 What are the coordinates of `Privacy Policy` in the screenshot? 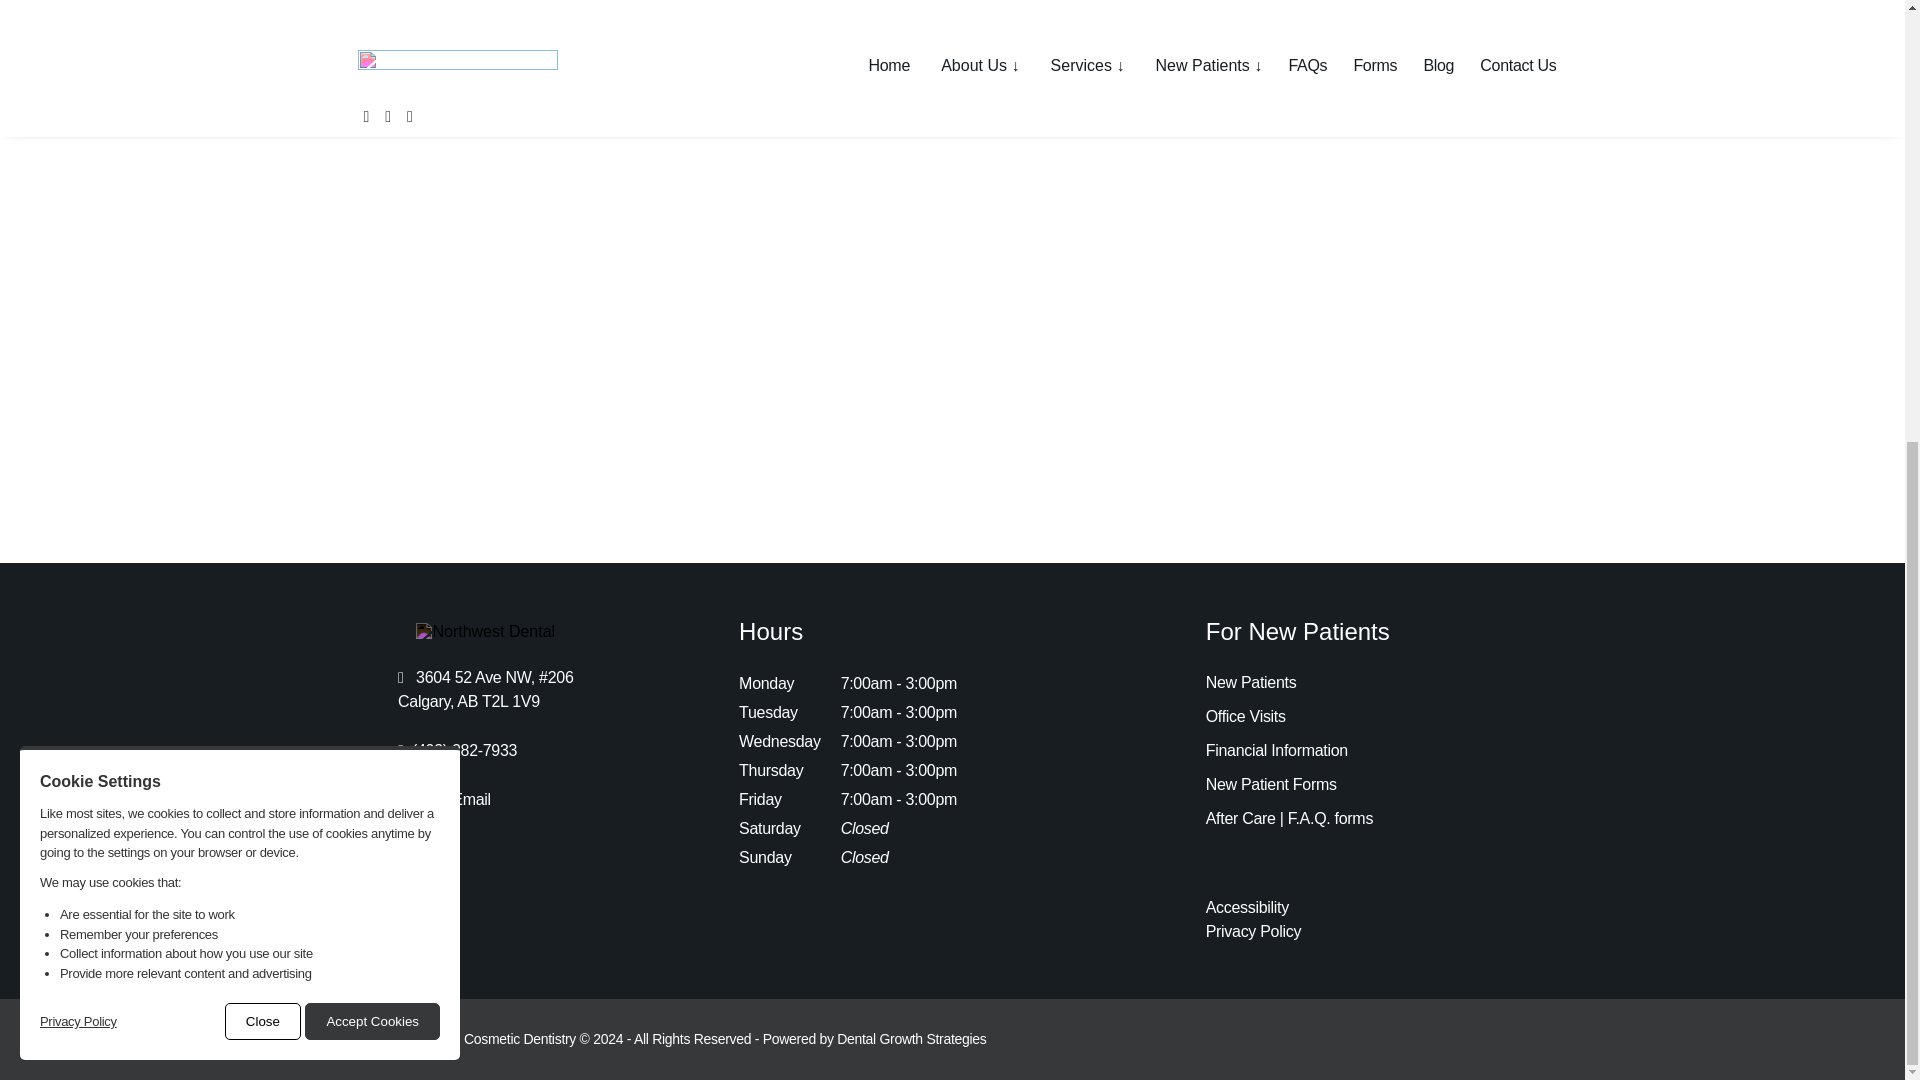 It's located at (78, 282).